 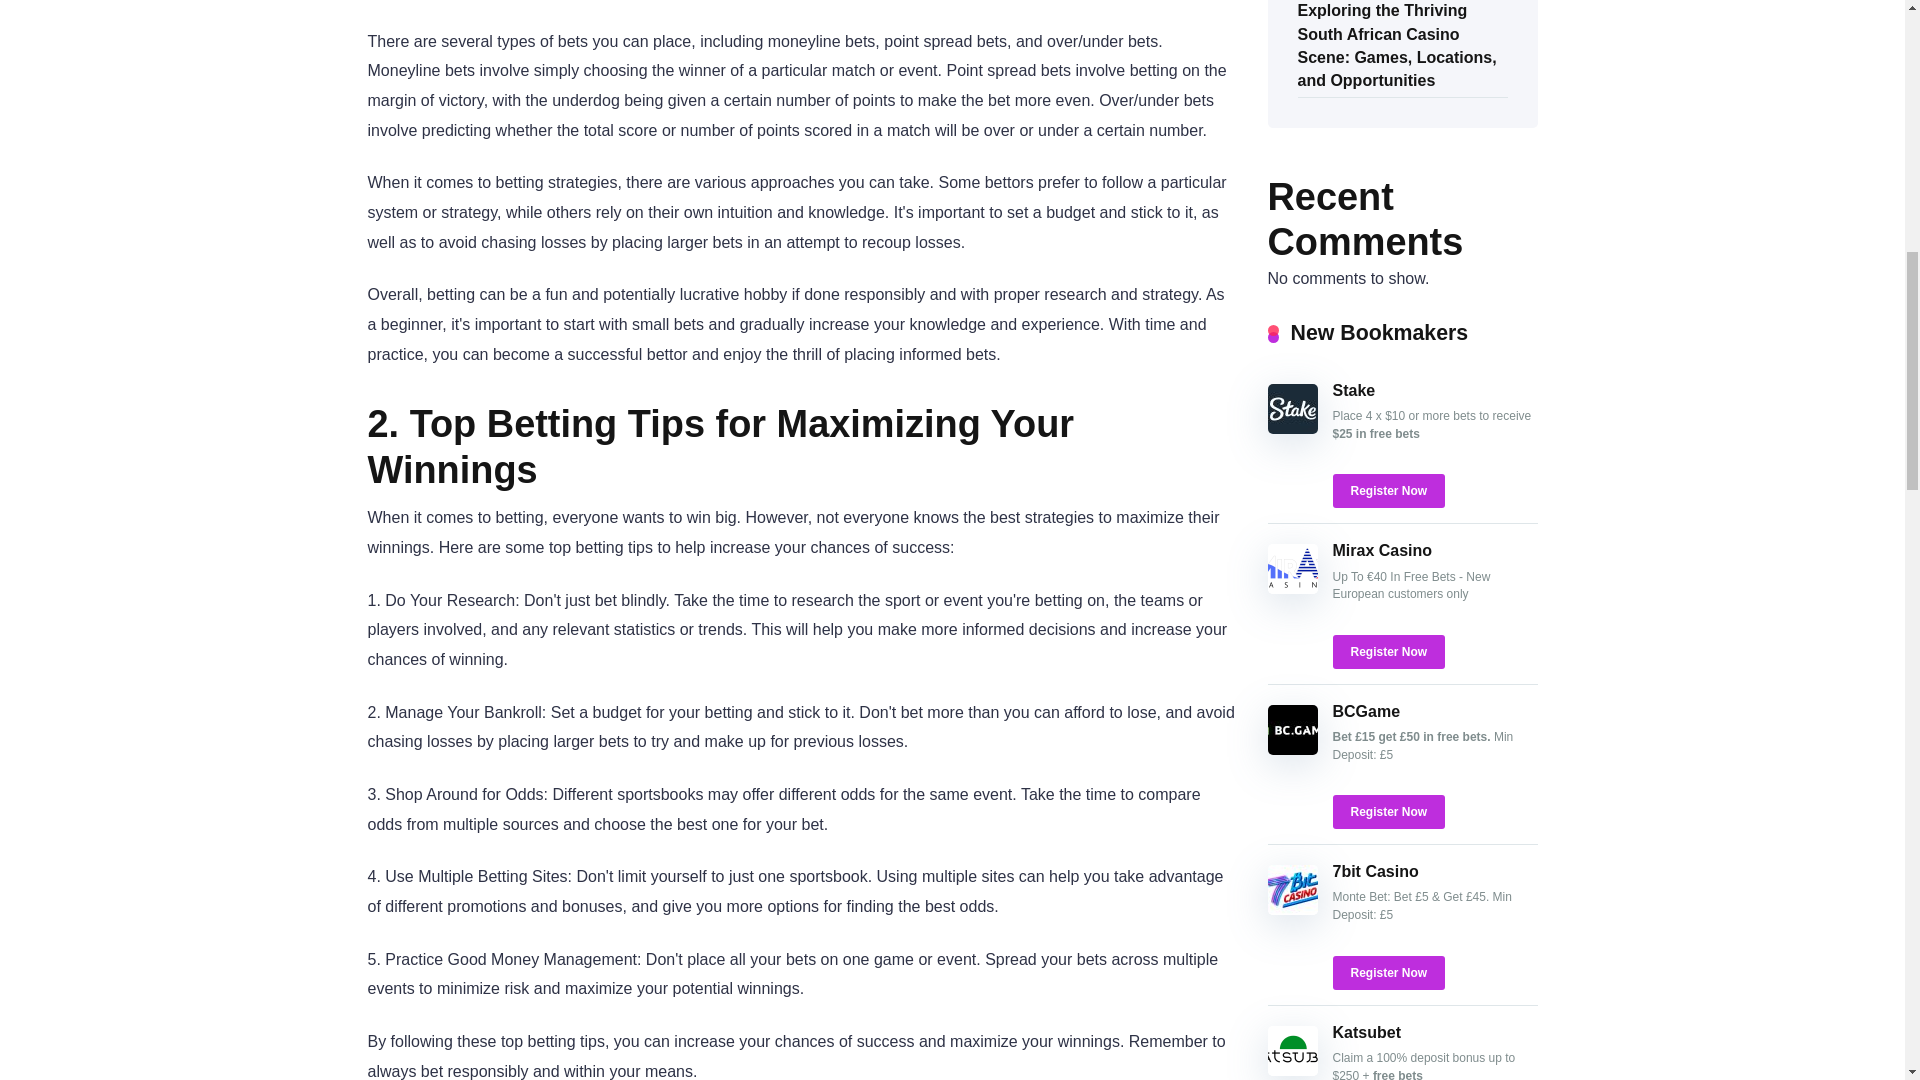 I want to click on Register Now, so click(x=1388, y=490).